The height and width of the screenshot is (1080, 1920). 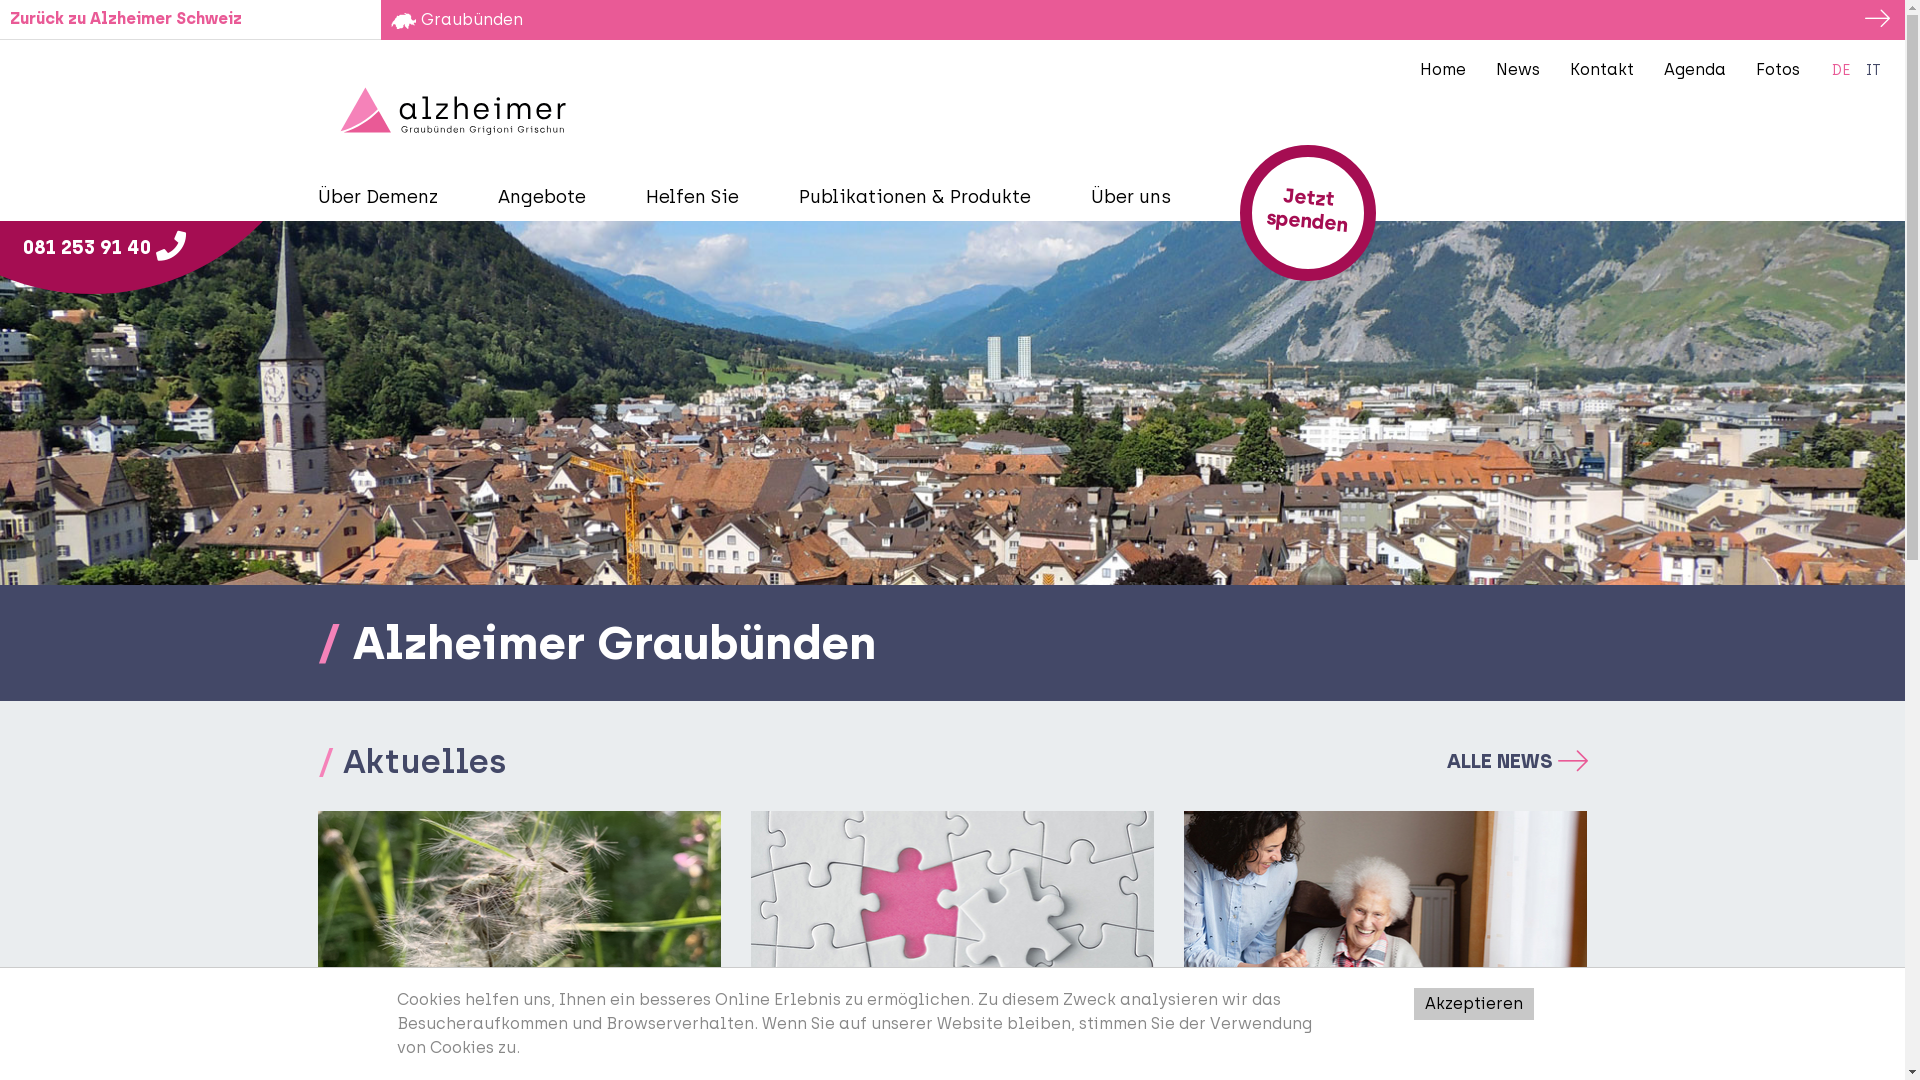 I want to click on 081 253 91 40, so click(x=104, y=248).